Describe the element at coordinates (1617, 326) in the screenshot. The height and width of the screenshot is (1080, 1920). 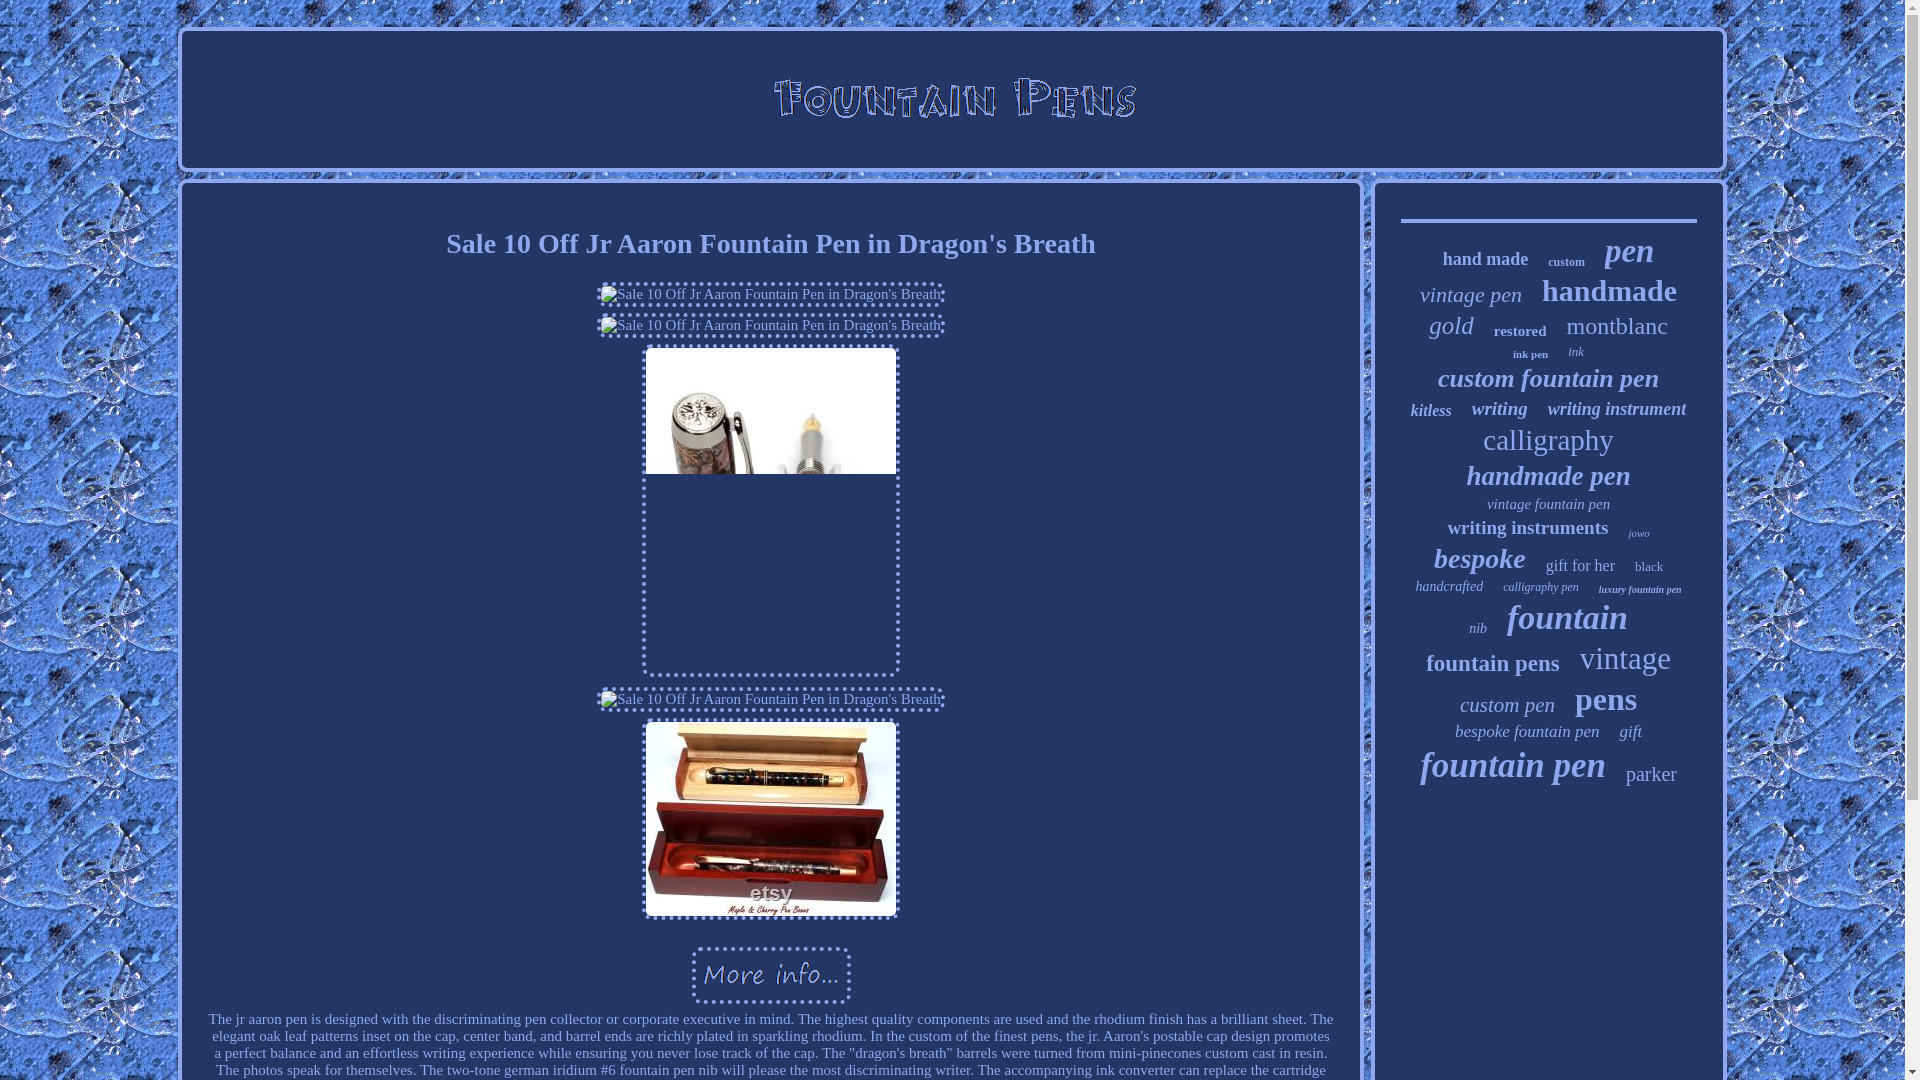
I see `montblanc` at that location.